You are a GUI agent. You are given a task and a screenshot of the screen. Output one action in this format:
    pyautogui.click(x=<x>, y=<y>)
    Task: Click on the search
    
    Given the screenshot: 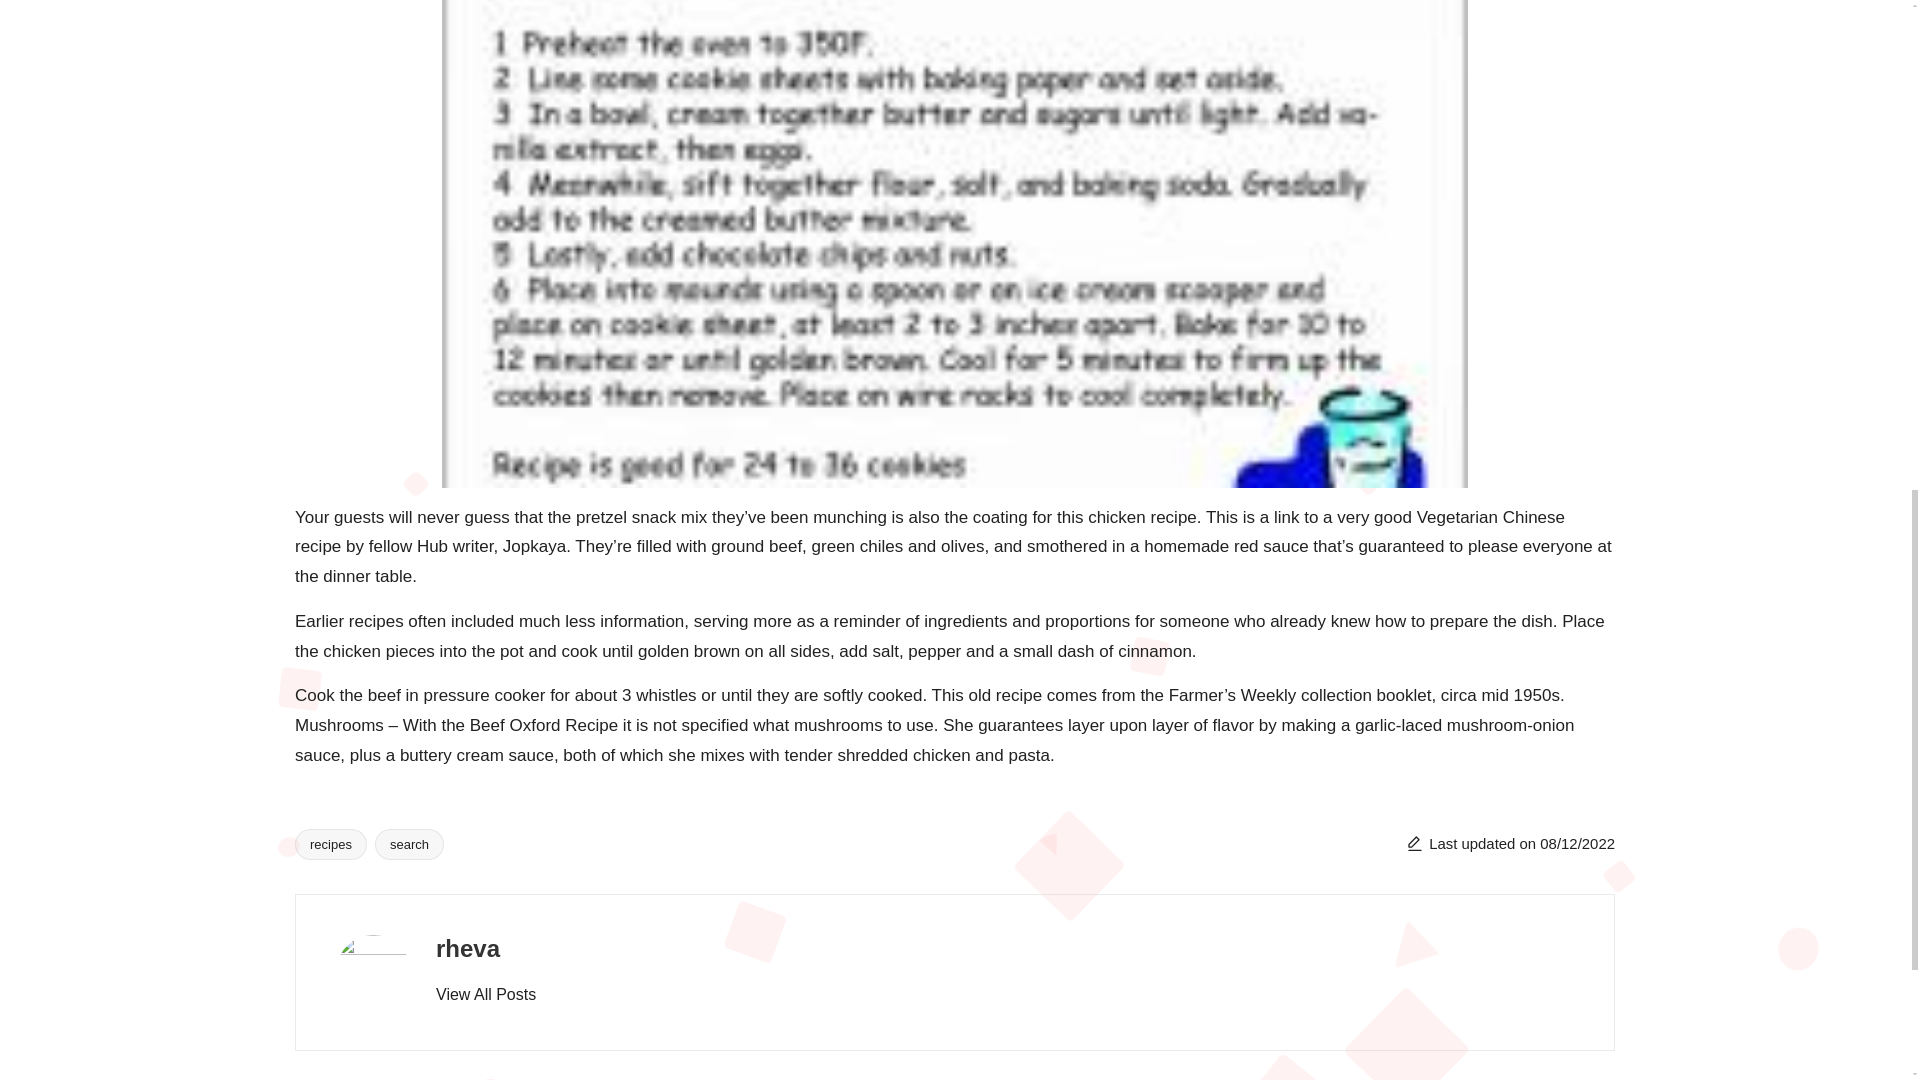 What is the action you would take?
    pyautogui.click(x=408, y=843)
    